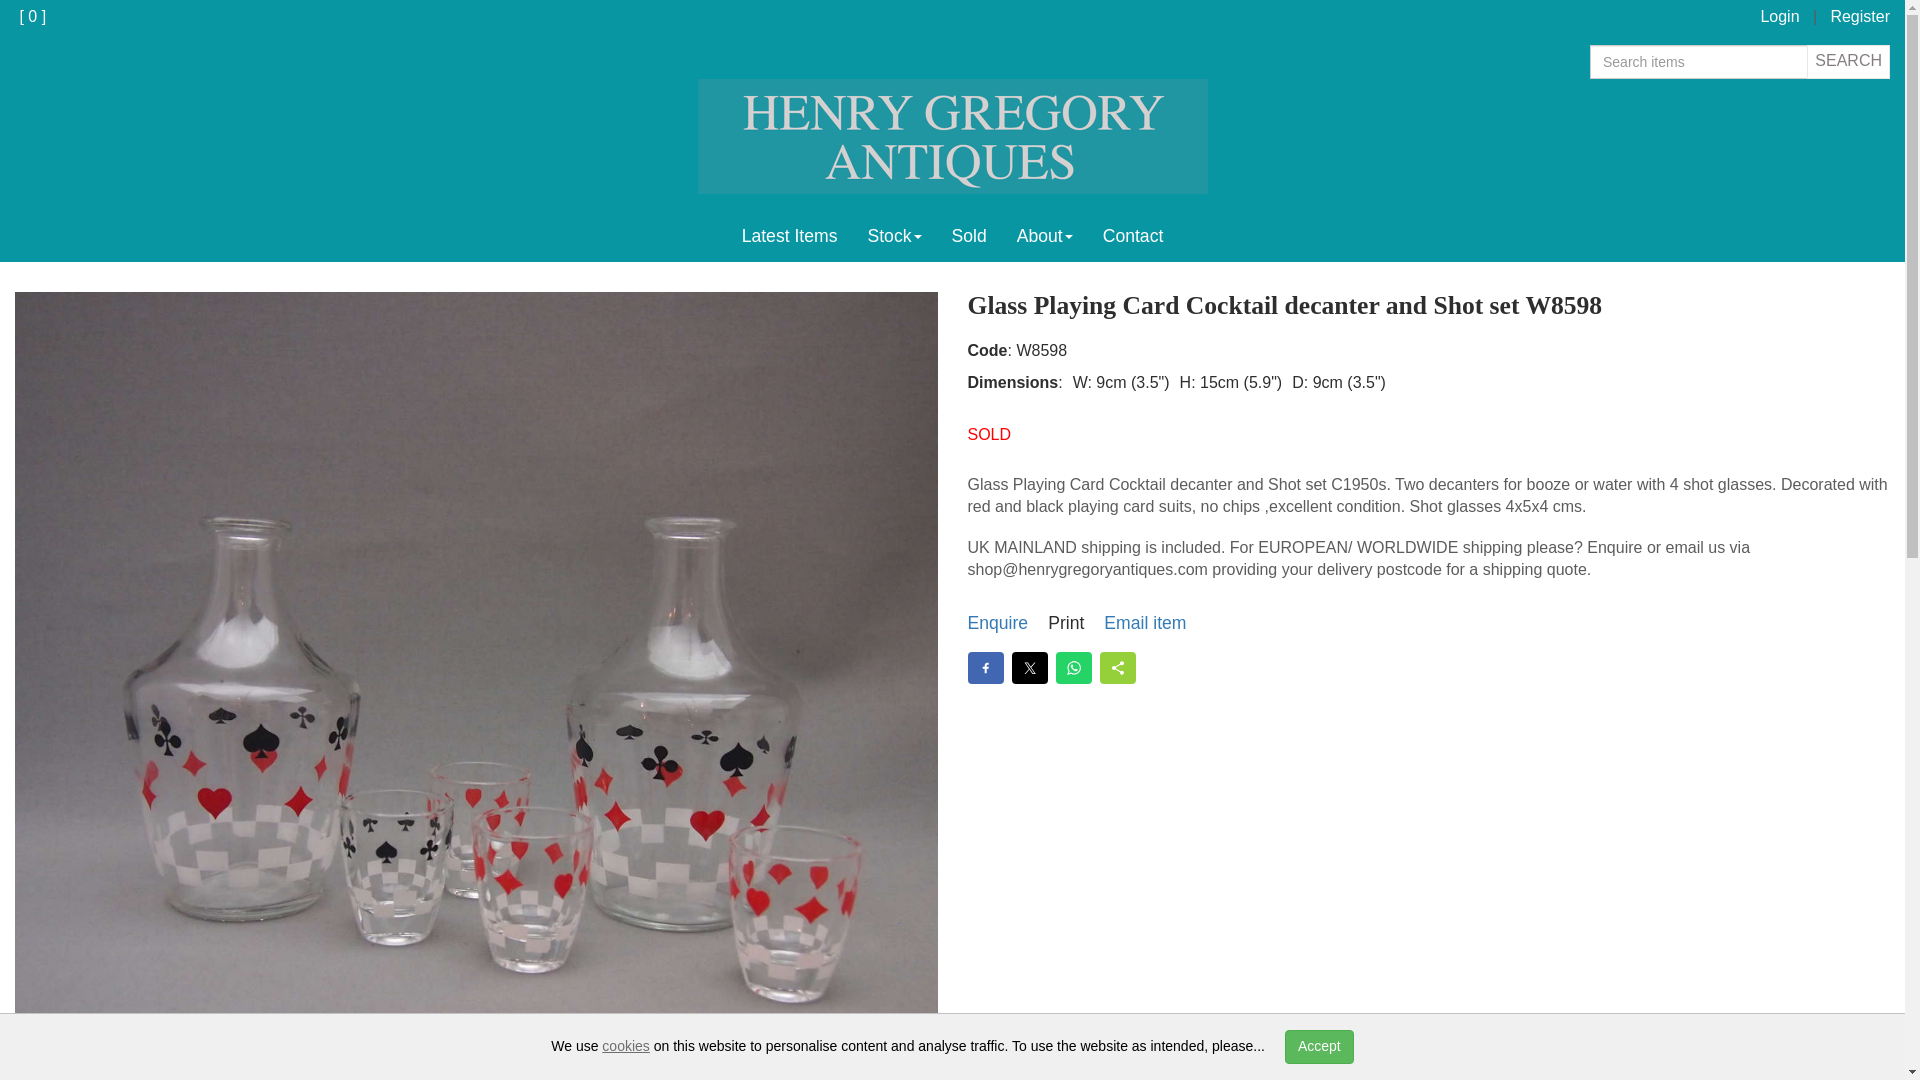  I want to click on Enquire, so click(998, 624).